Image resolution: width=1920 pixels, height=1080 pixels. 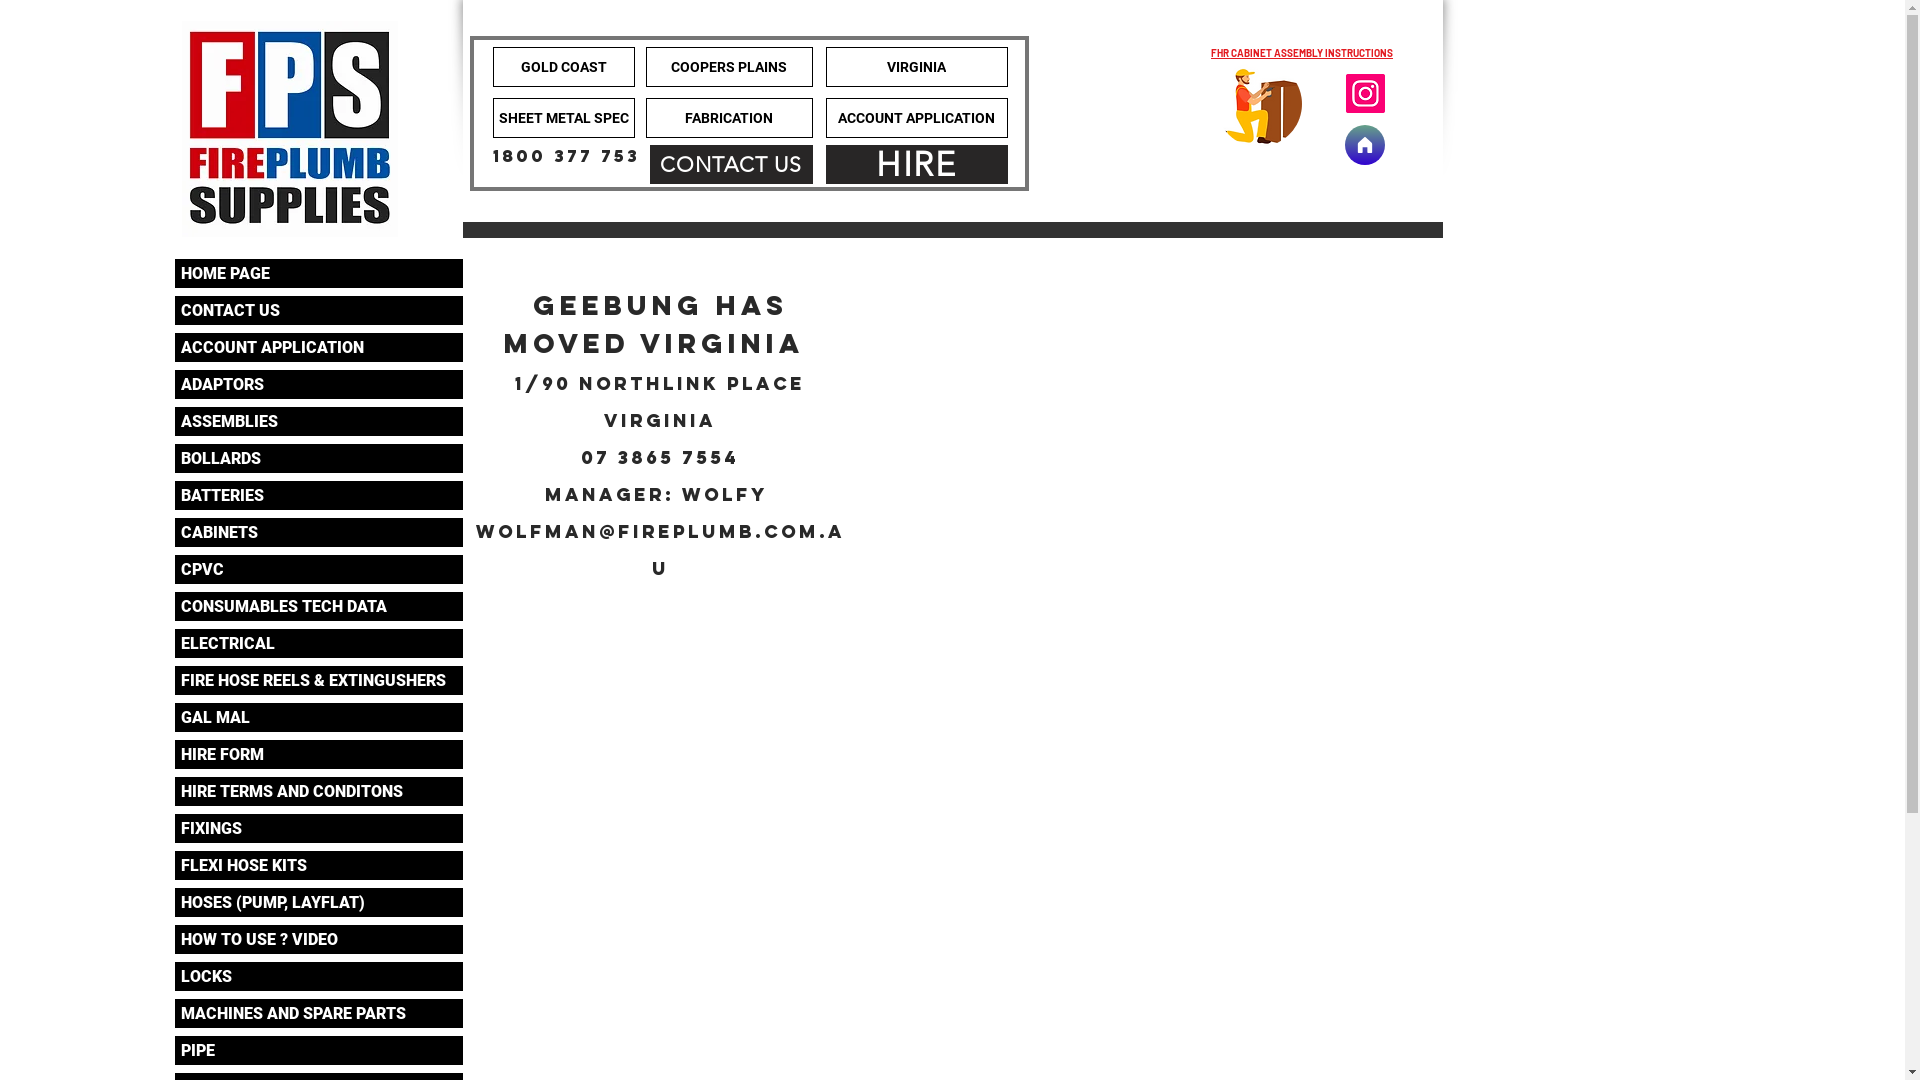 I want to click on FABRICATION, so click(x=730, y=118).